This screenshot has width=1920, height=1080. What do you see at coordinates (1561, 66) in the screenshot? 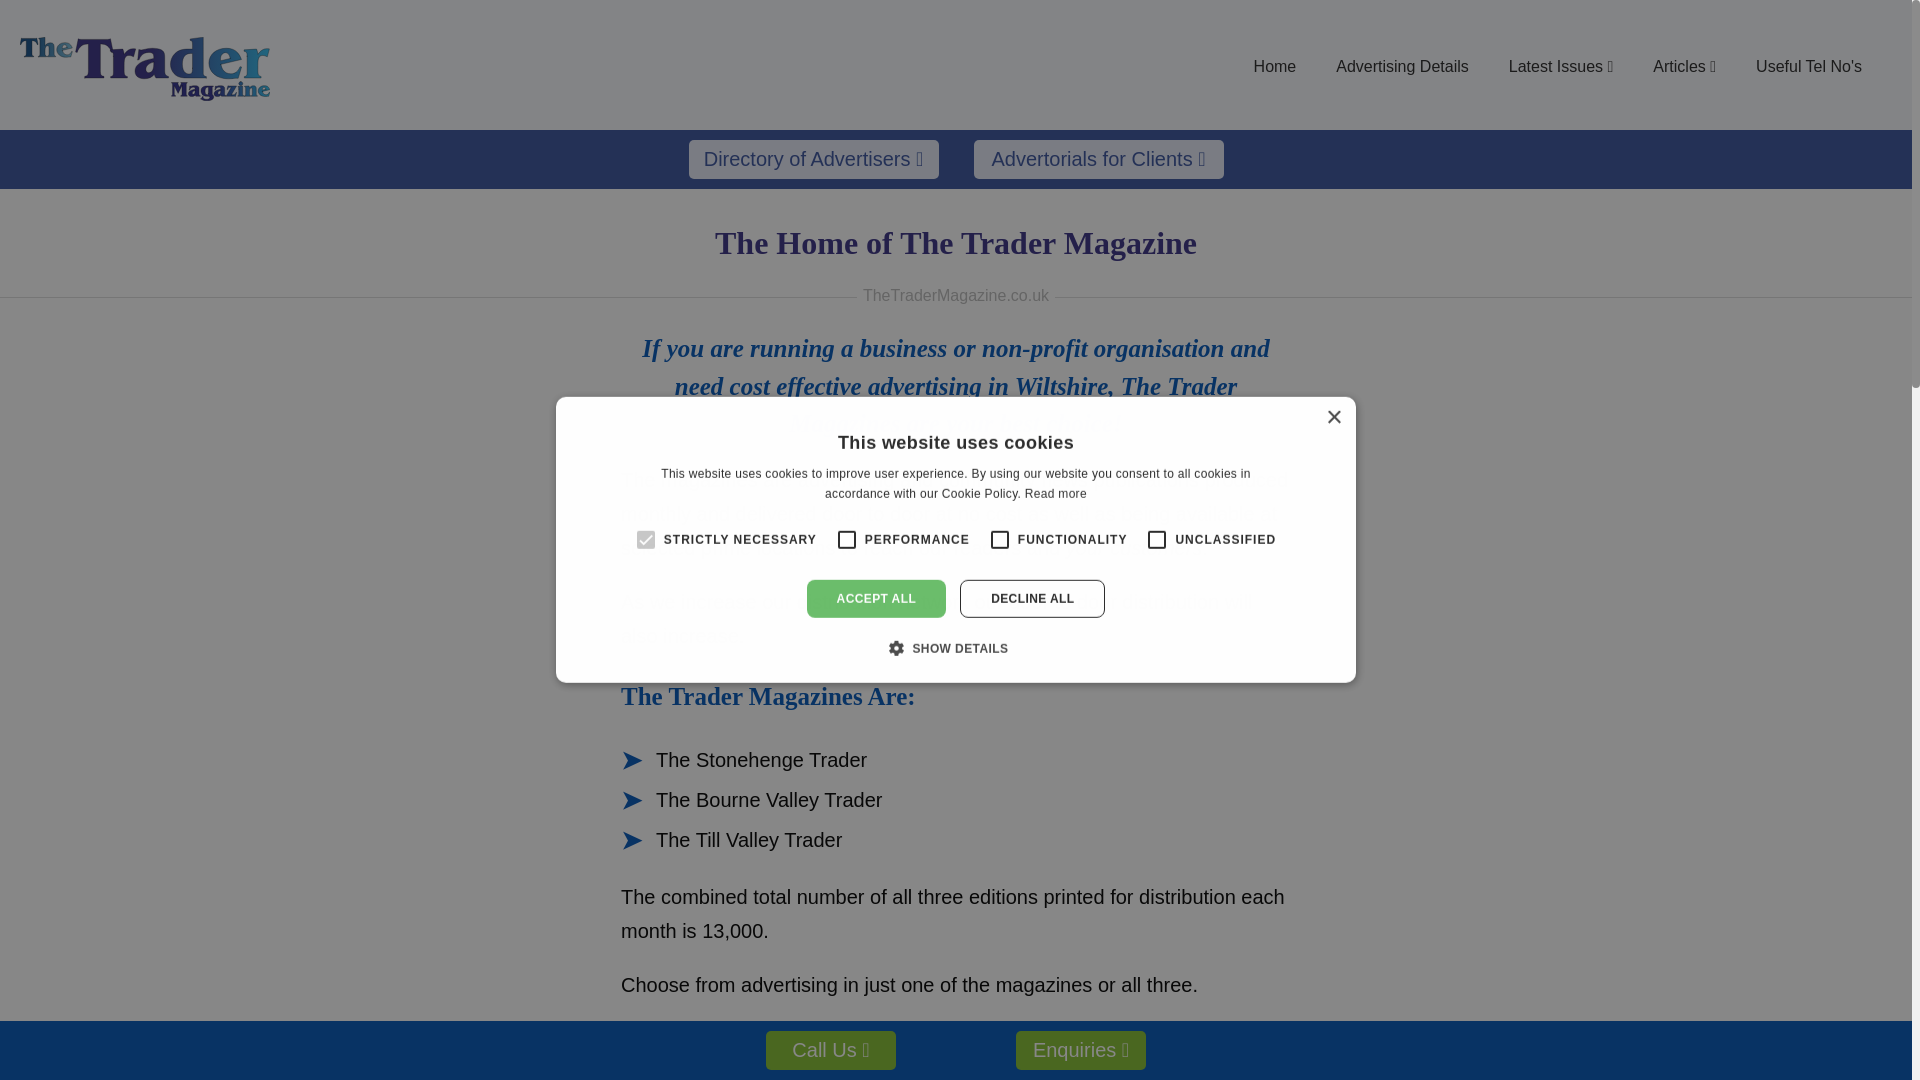
I see `Latest Issues` at bounding box center [1561, 66].